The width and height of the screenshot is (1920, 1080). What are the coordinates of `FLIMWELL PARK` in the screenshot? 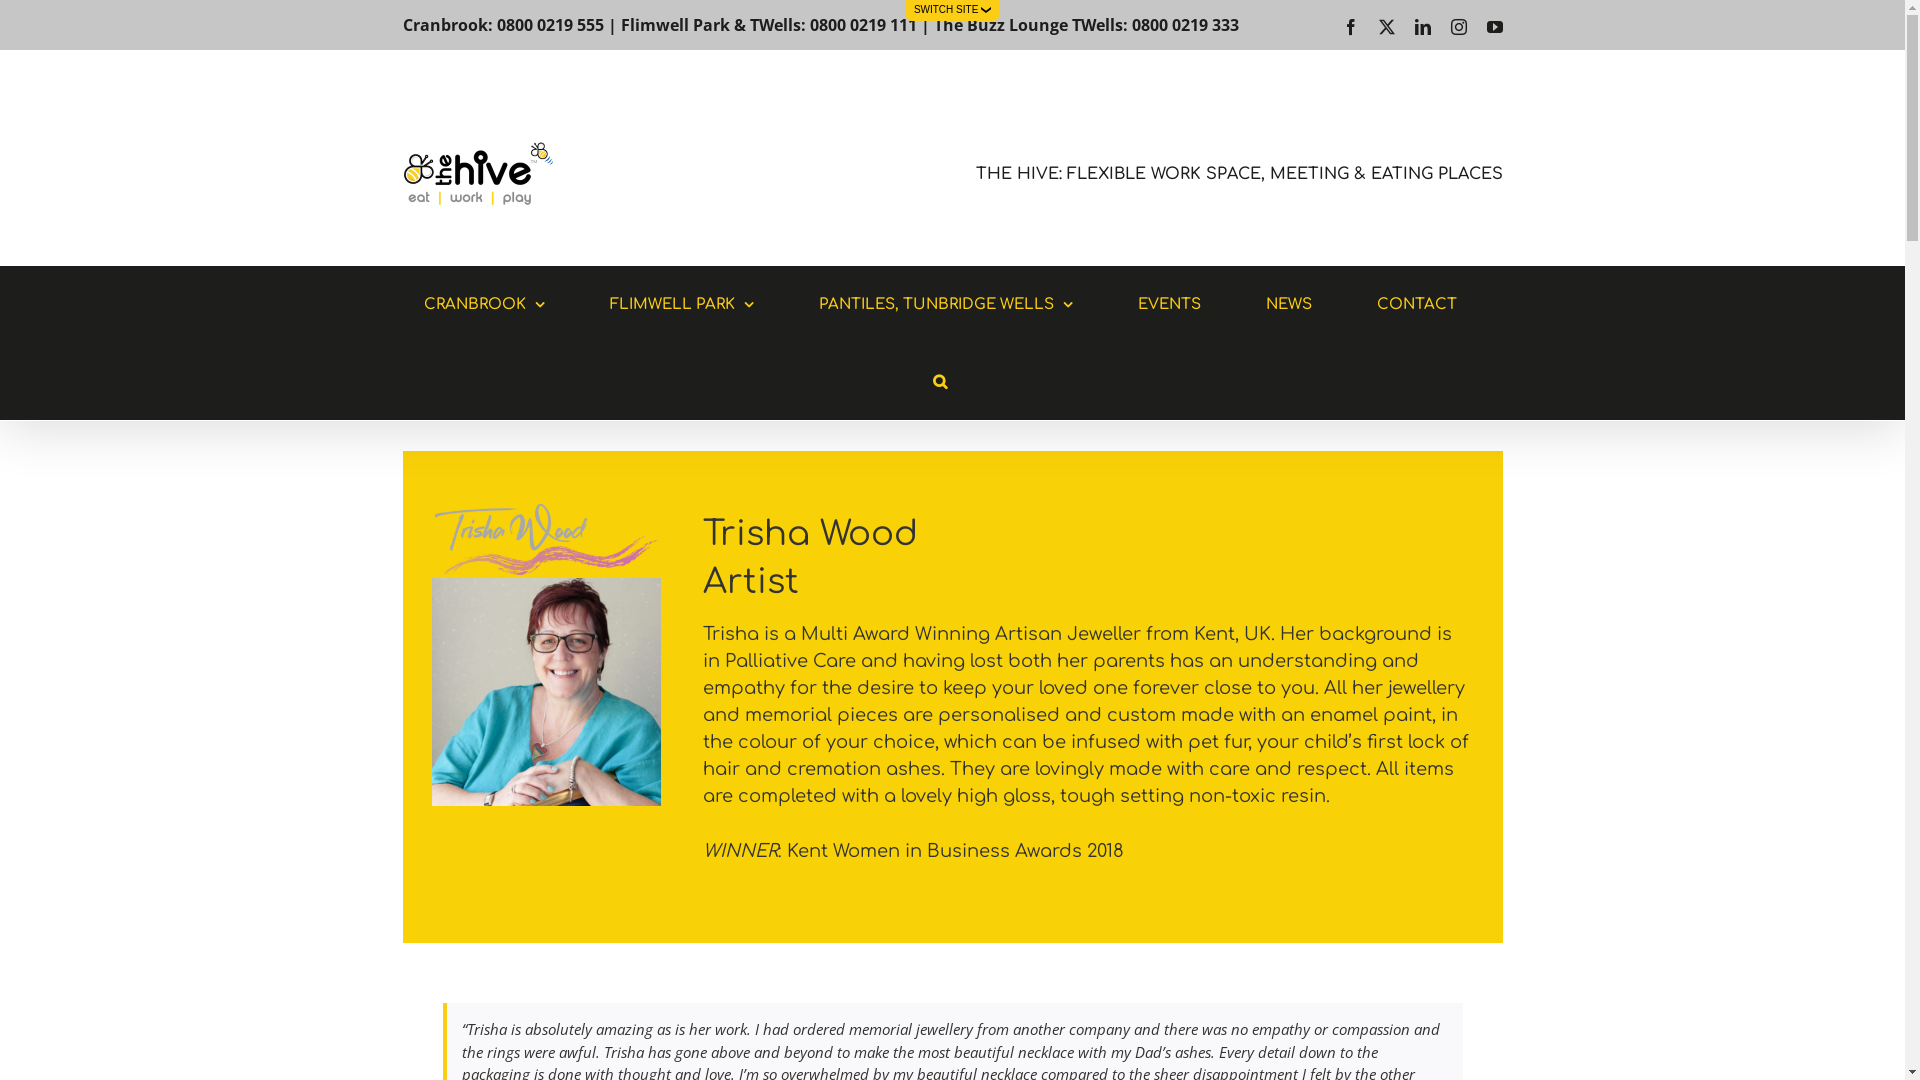 It's located at (682, 304).